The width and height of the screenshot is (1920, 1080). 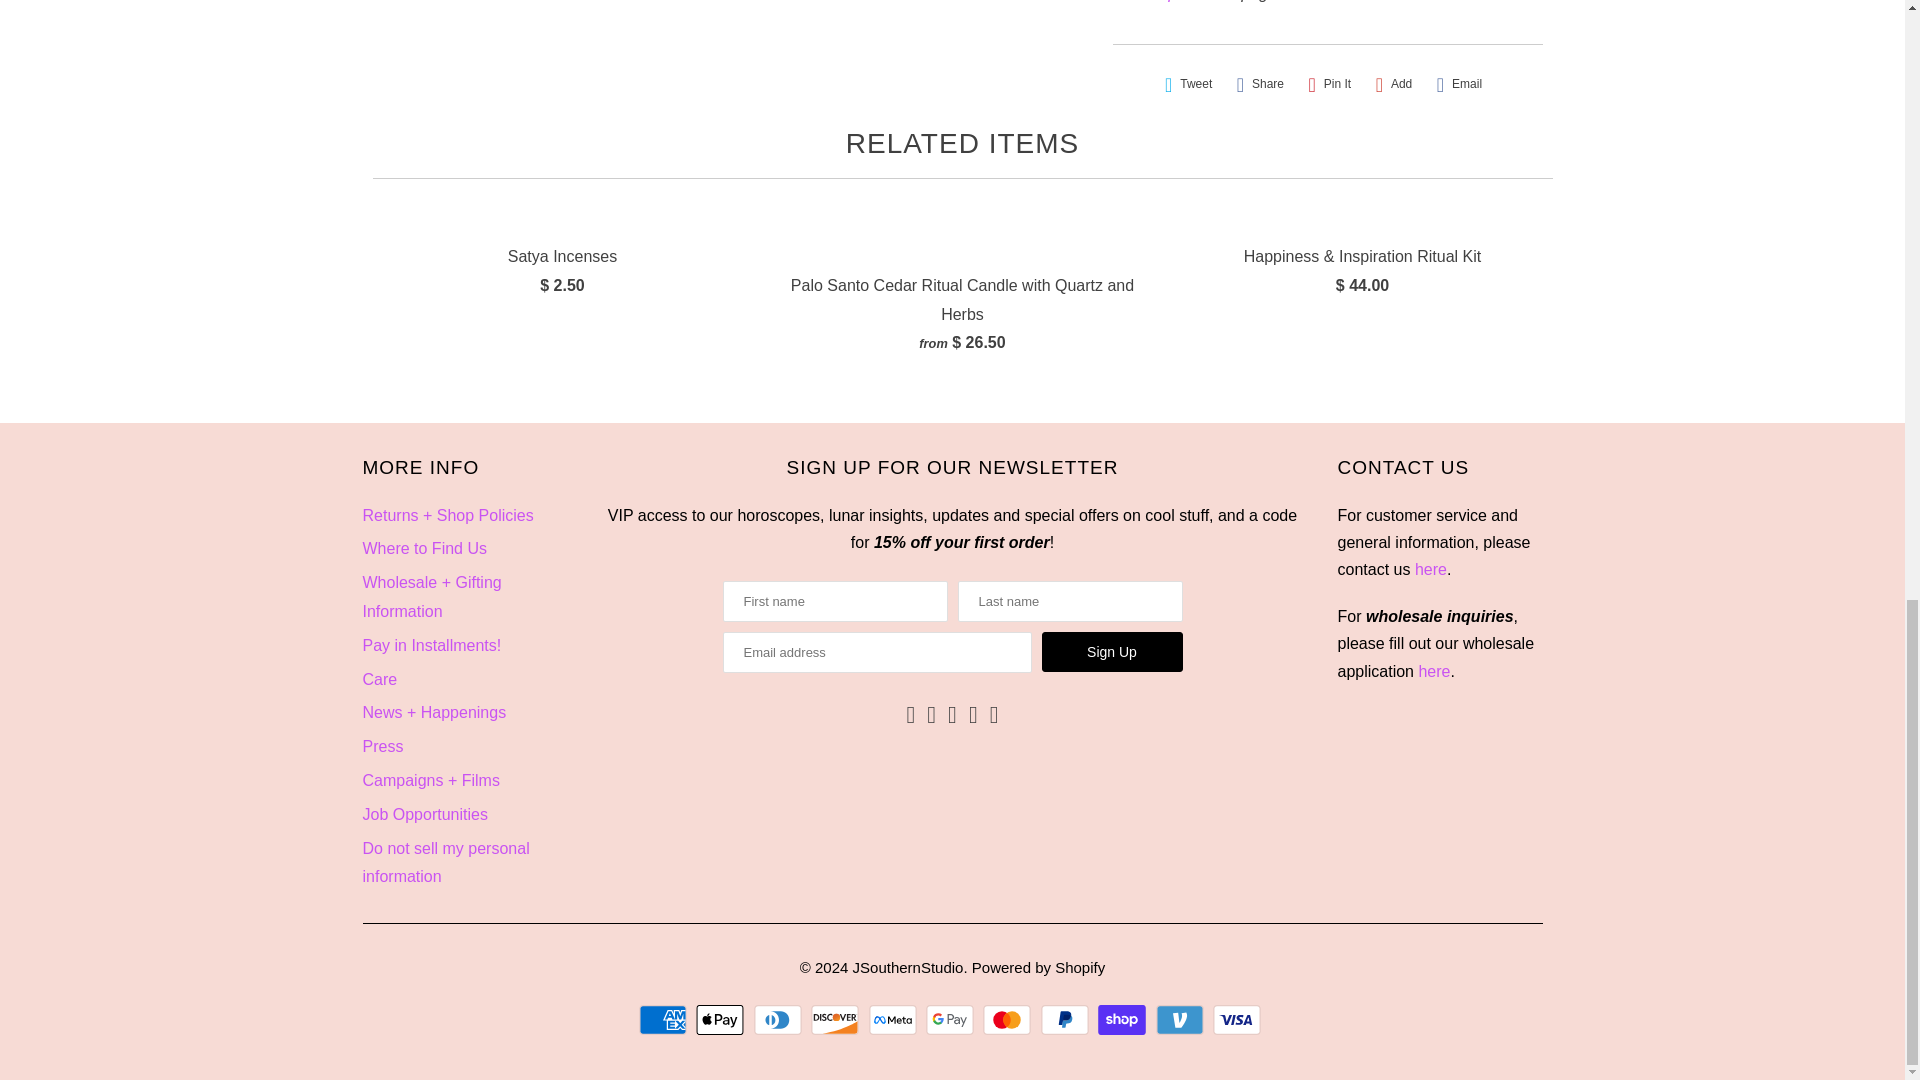 I want to click on Apple Pay, so click(x=722, y=1020).